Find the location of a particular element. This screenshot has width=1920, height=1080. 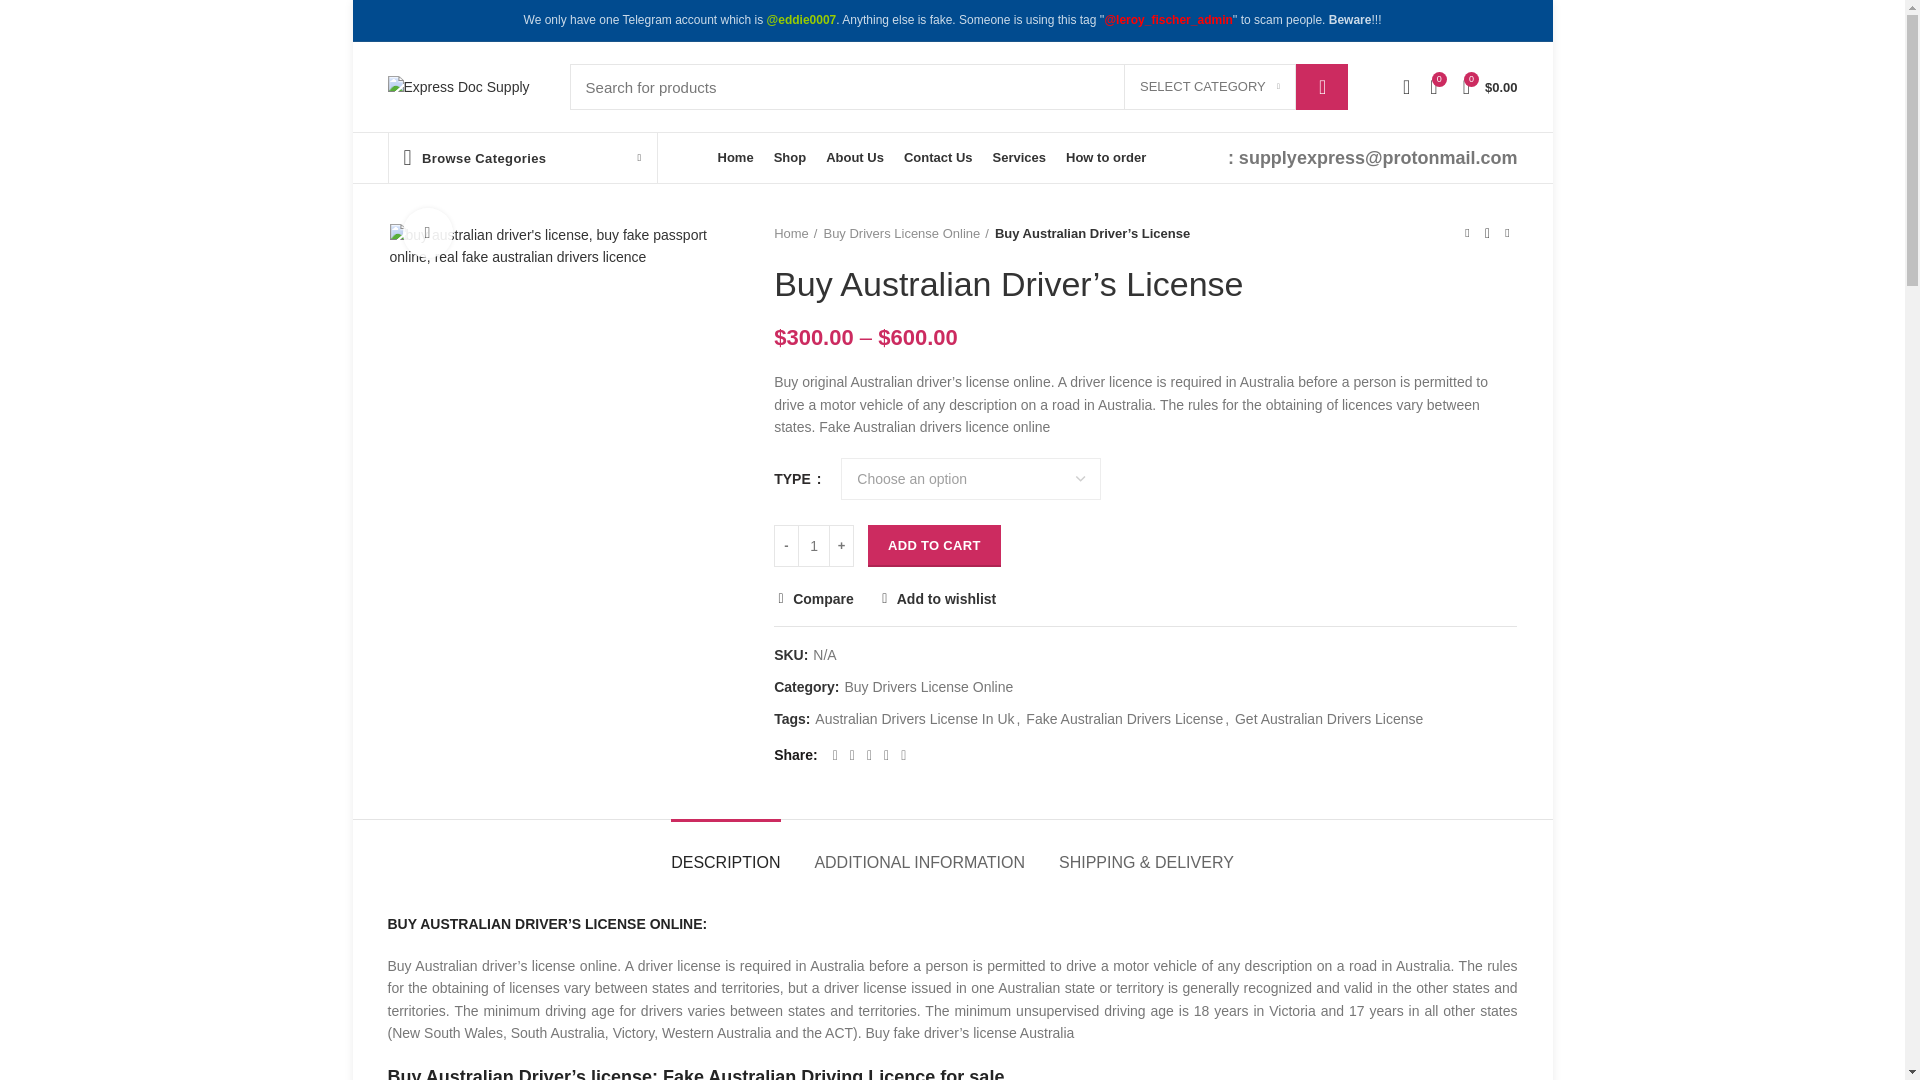

Home is located at coordinates (736, 158).